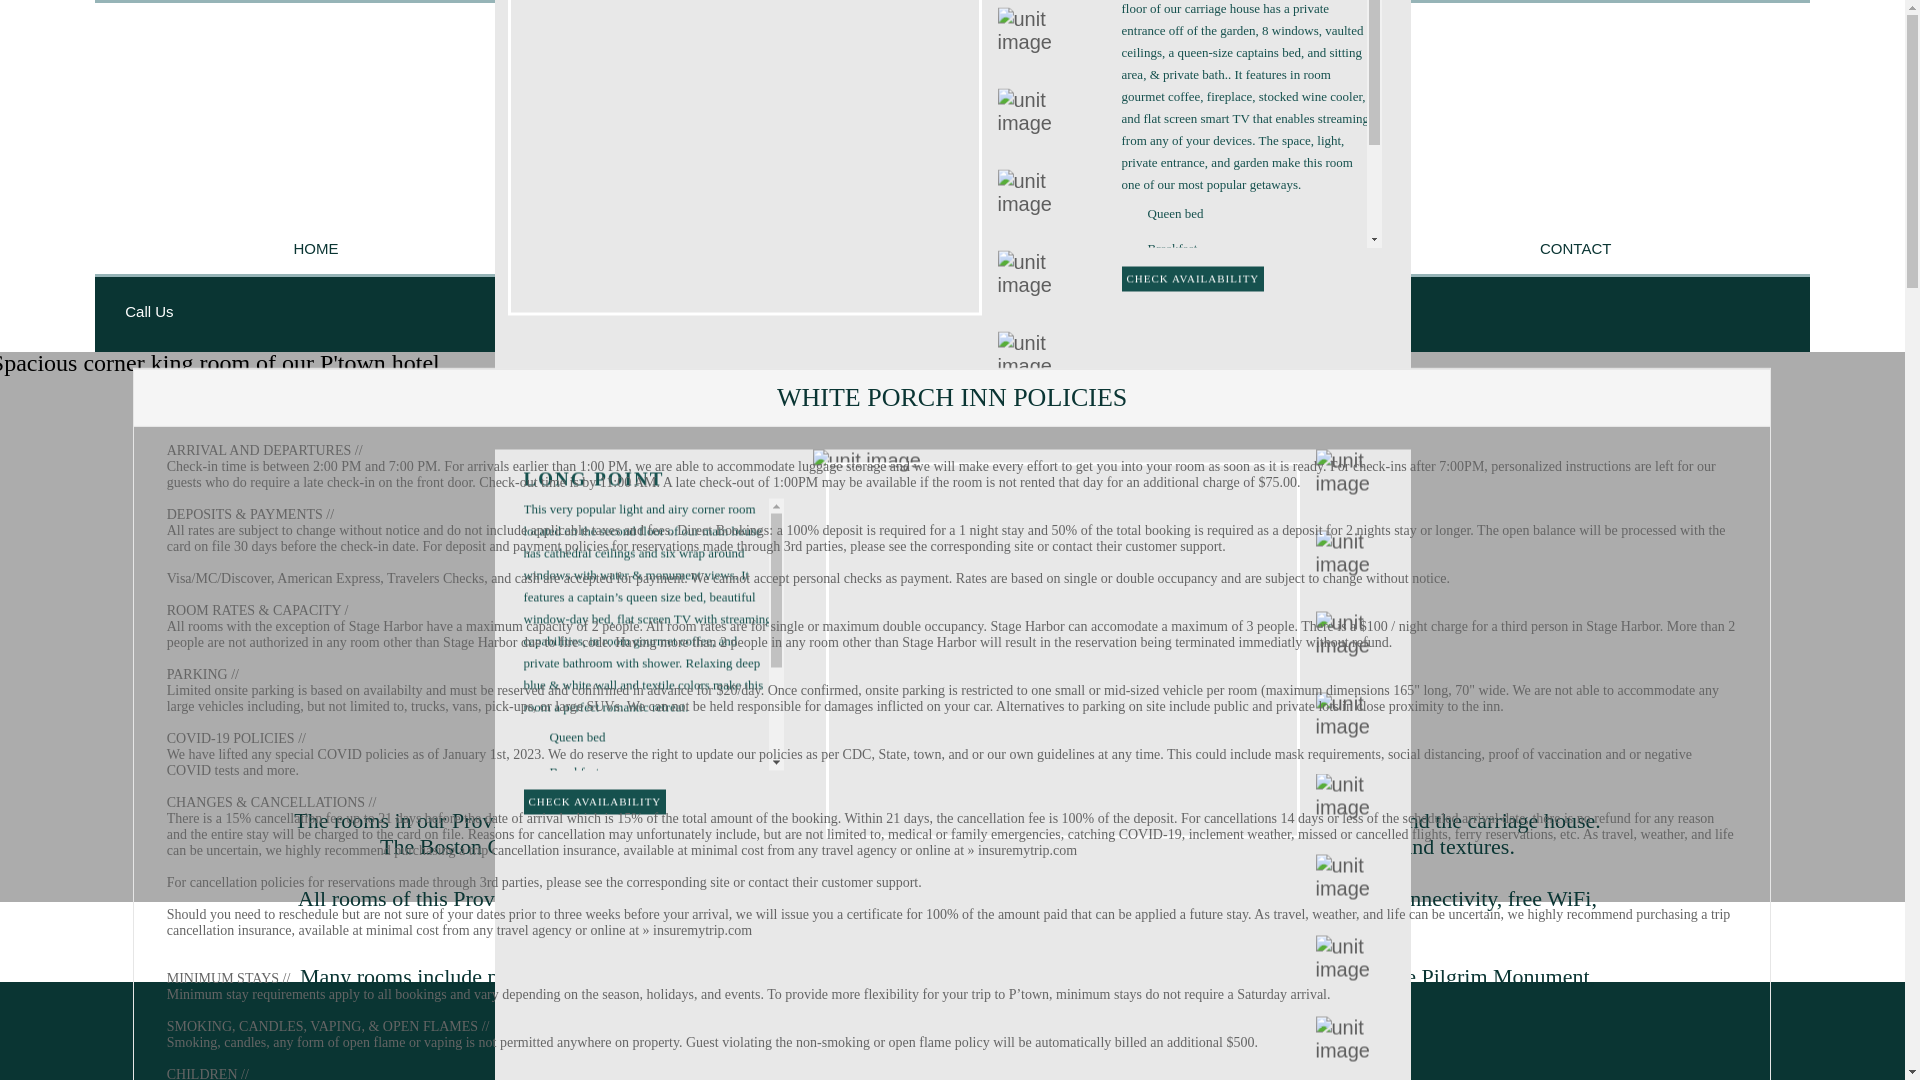  What do you see at coordinates (785, 248) in the screenshot?
I see `ROOMS` at bounding box center [785, 248].